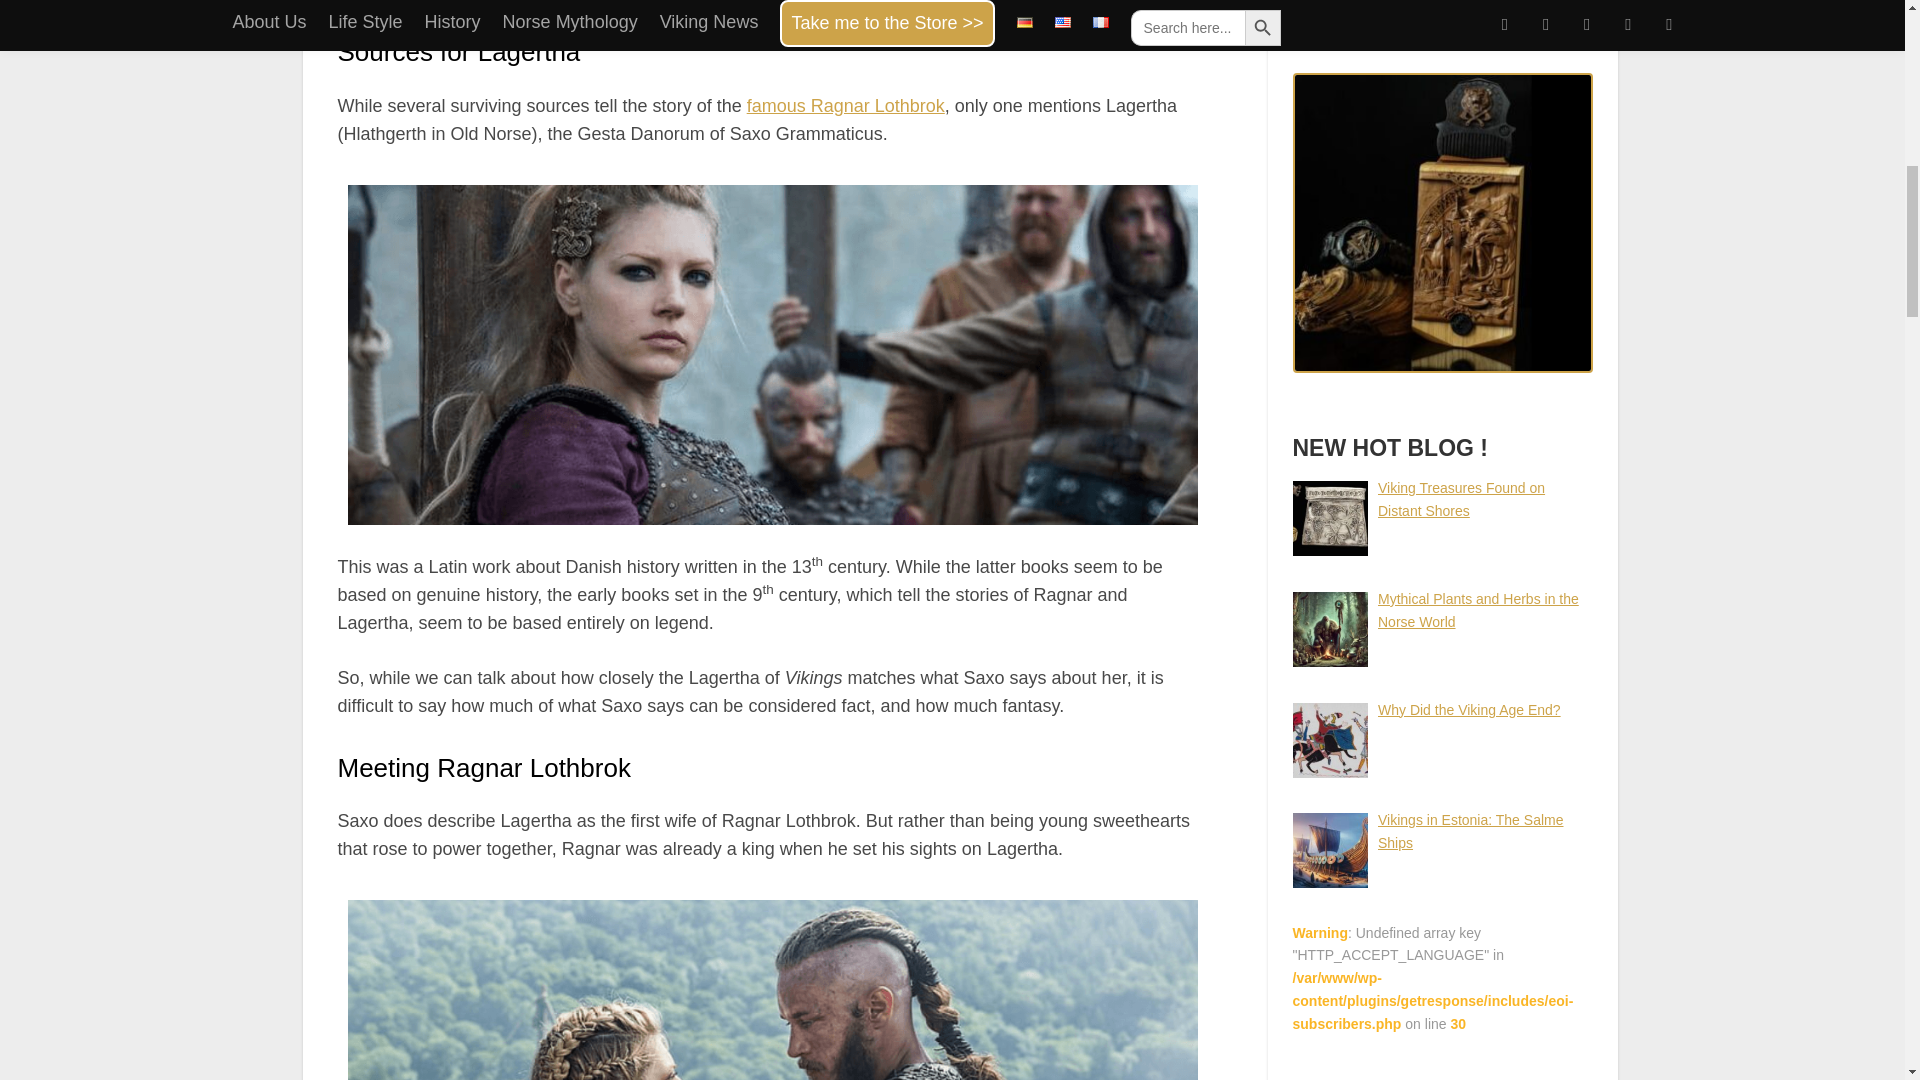 Image resolution: width=1920 pixels, height=1080 pixels. I want to click on Why Did the Viking Age End?, so click(1469, 710).